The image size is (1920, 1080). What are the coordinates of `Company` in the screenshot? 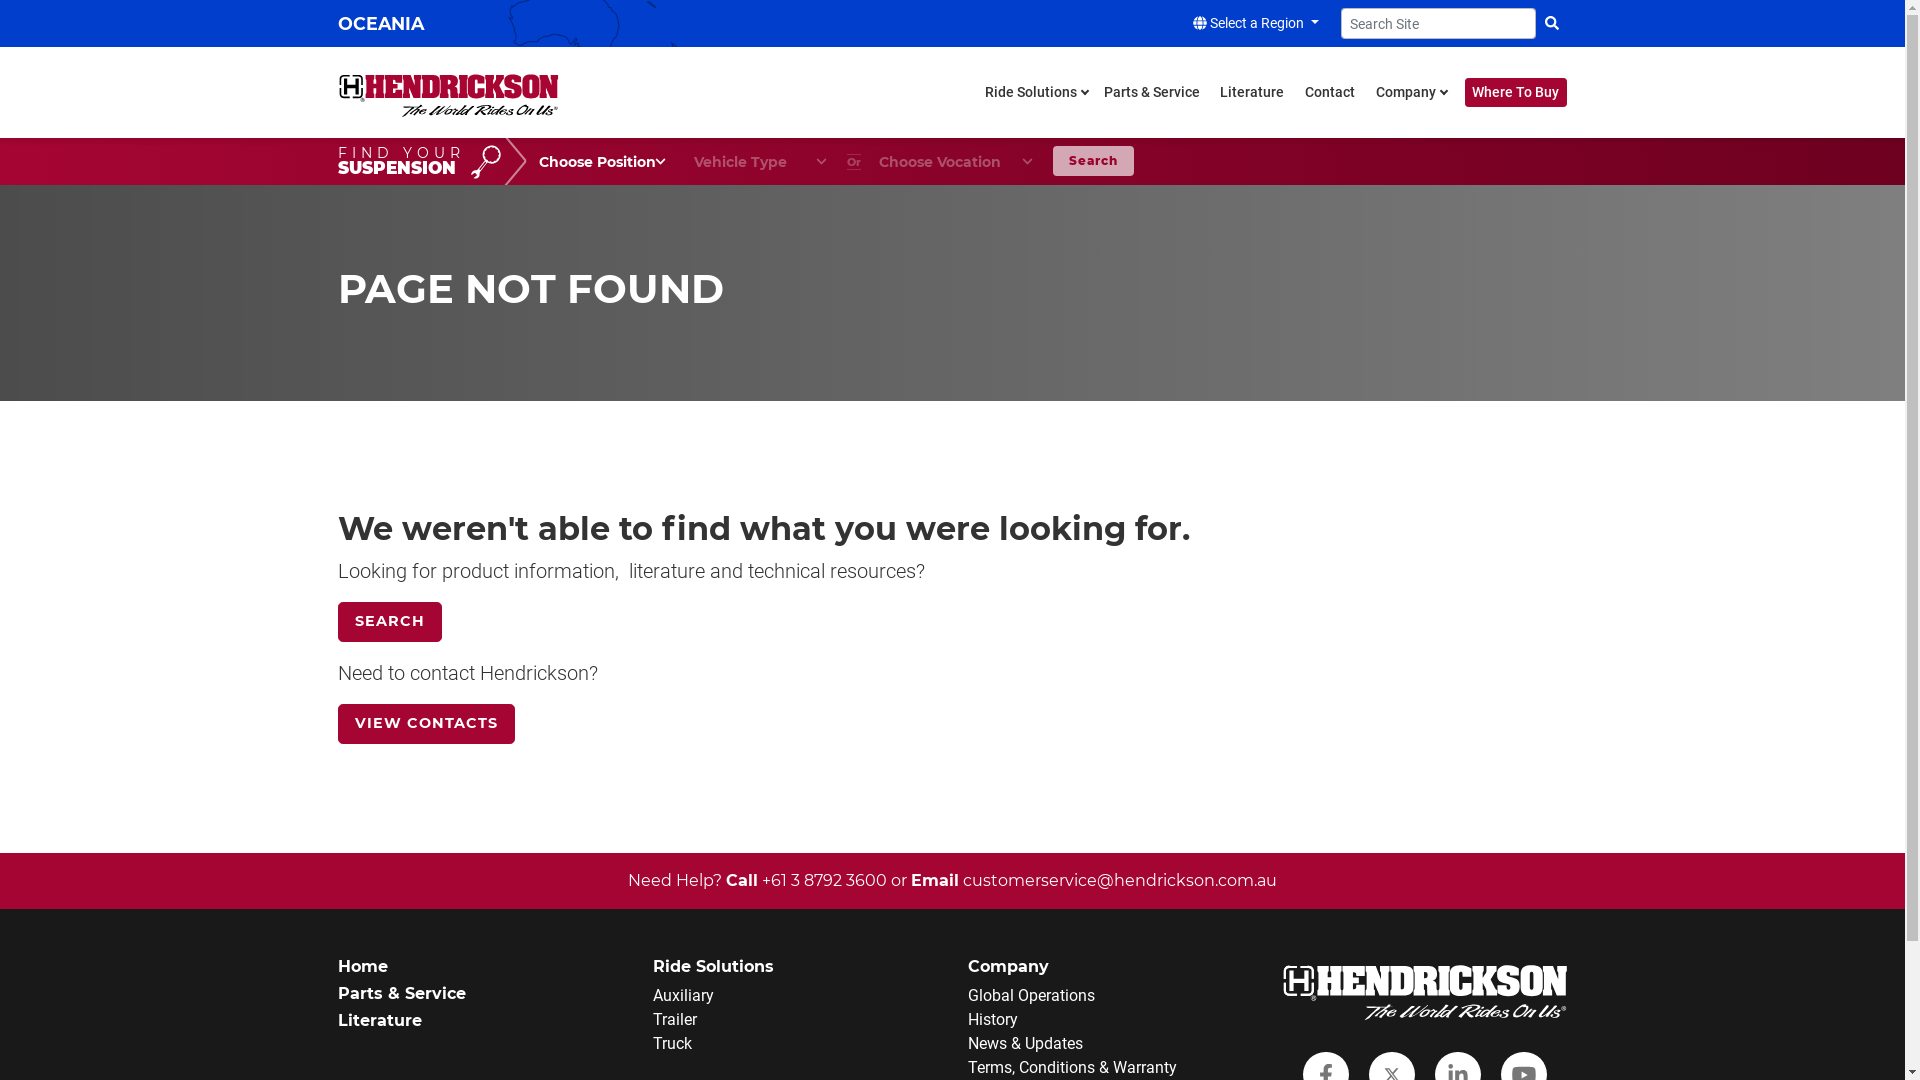 It's located at (1008, 966).